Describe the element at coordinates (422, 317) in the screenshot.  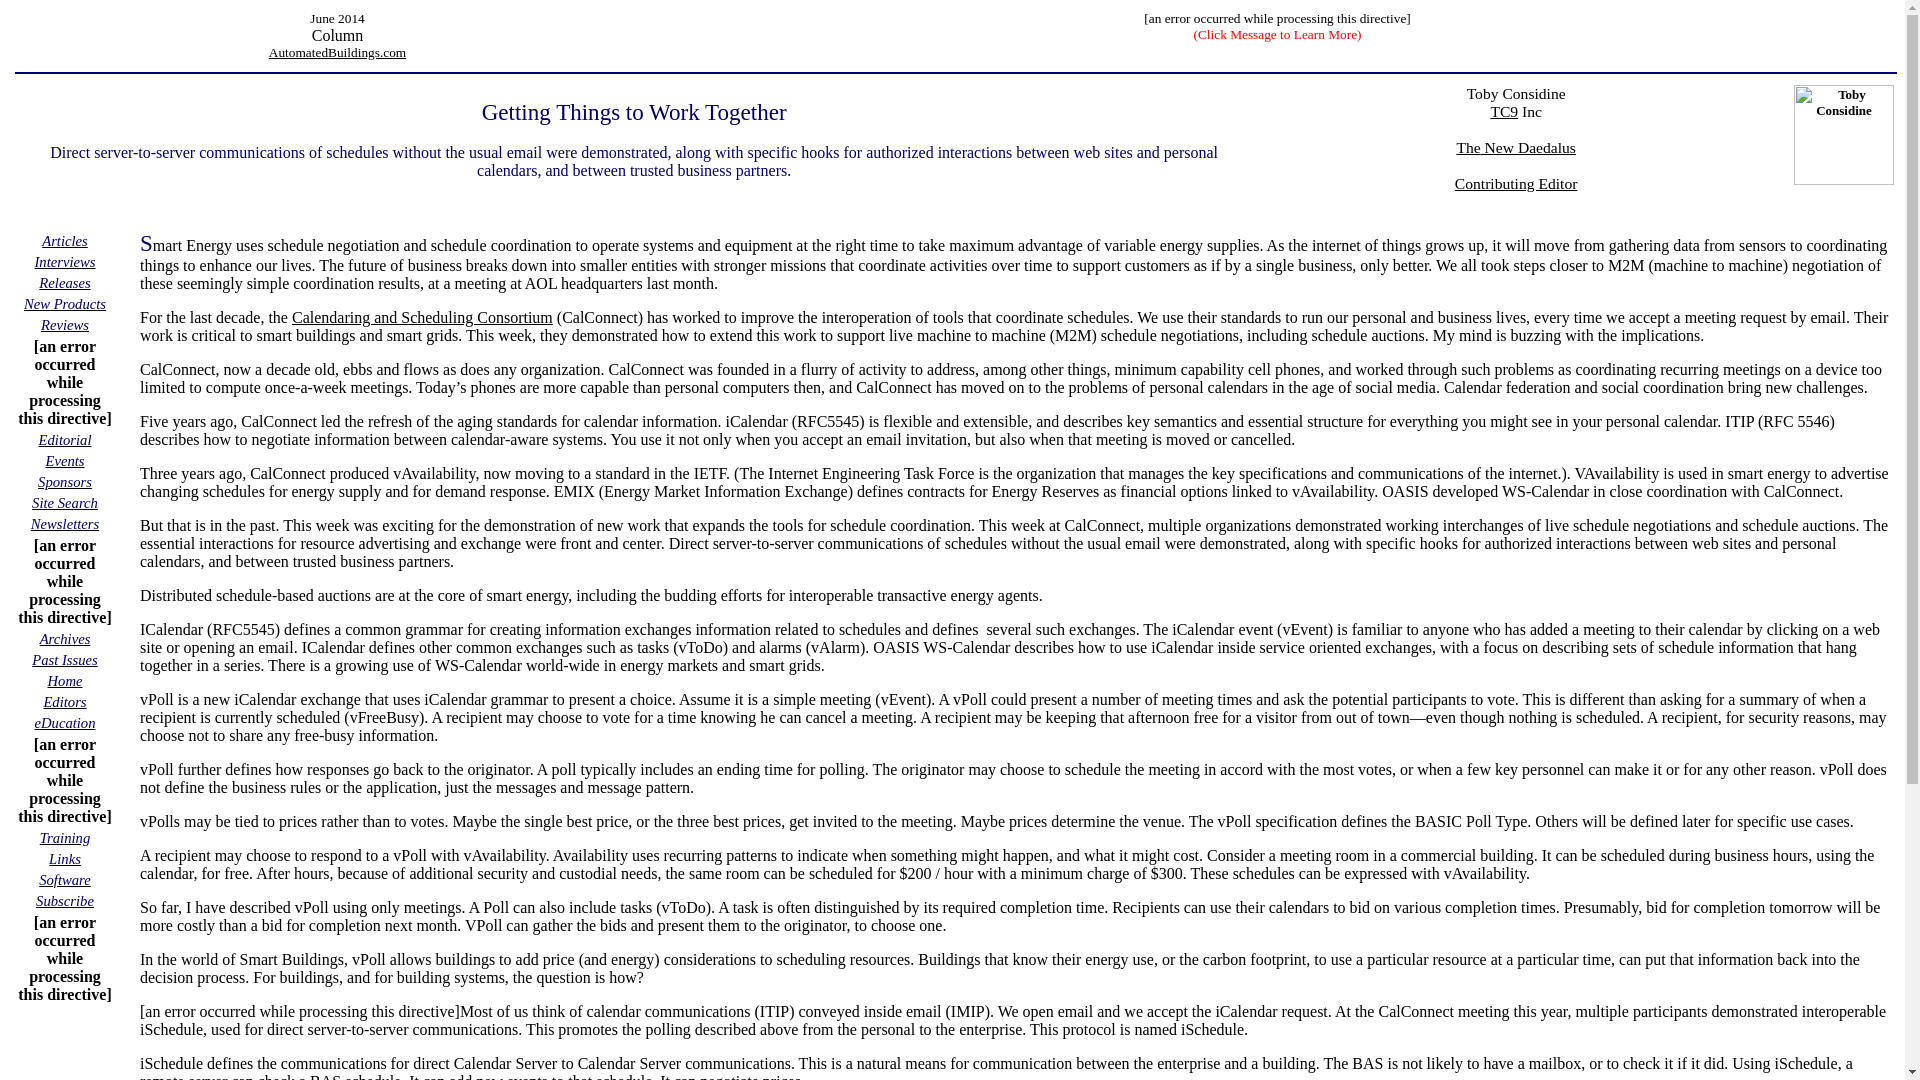
I see `Calendaring and Scheduling Consortium` at that location.